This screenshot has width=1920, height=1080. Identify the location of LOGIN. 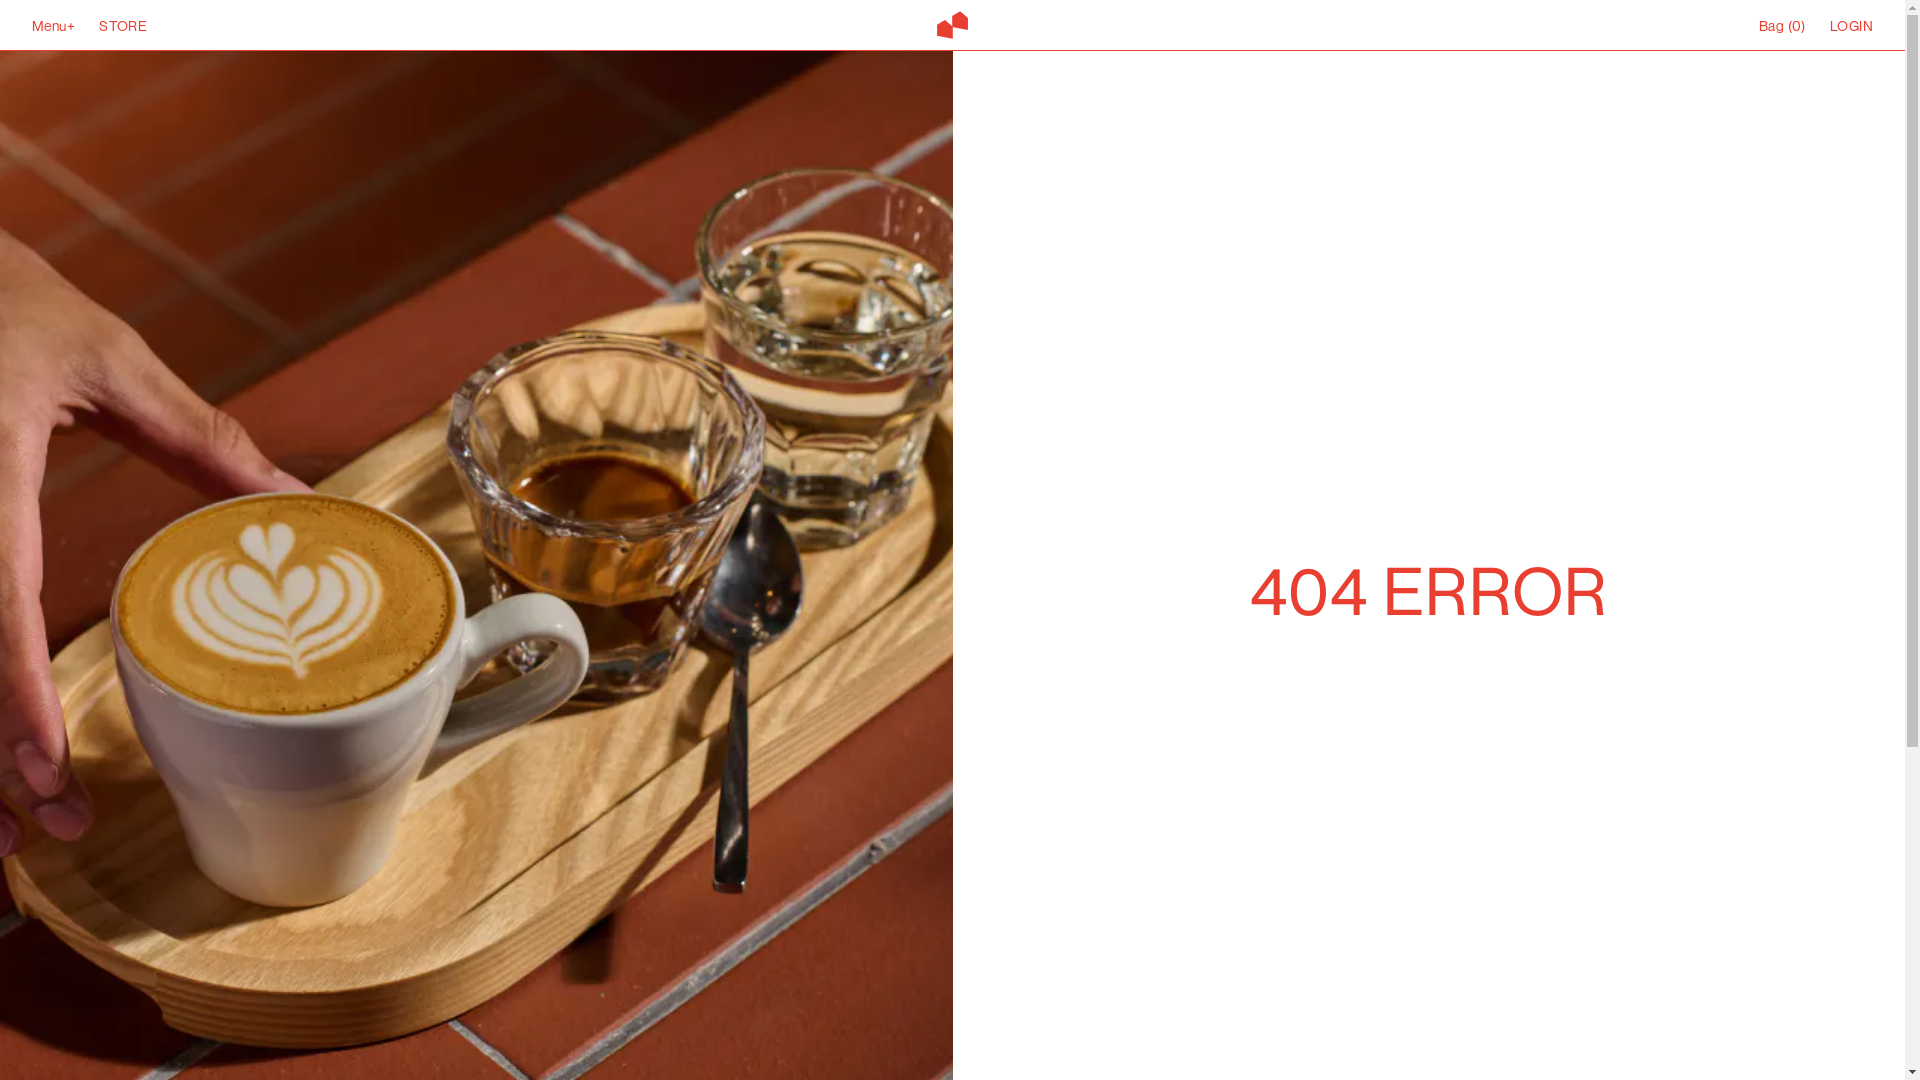
(1852, 26).